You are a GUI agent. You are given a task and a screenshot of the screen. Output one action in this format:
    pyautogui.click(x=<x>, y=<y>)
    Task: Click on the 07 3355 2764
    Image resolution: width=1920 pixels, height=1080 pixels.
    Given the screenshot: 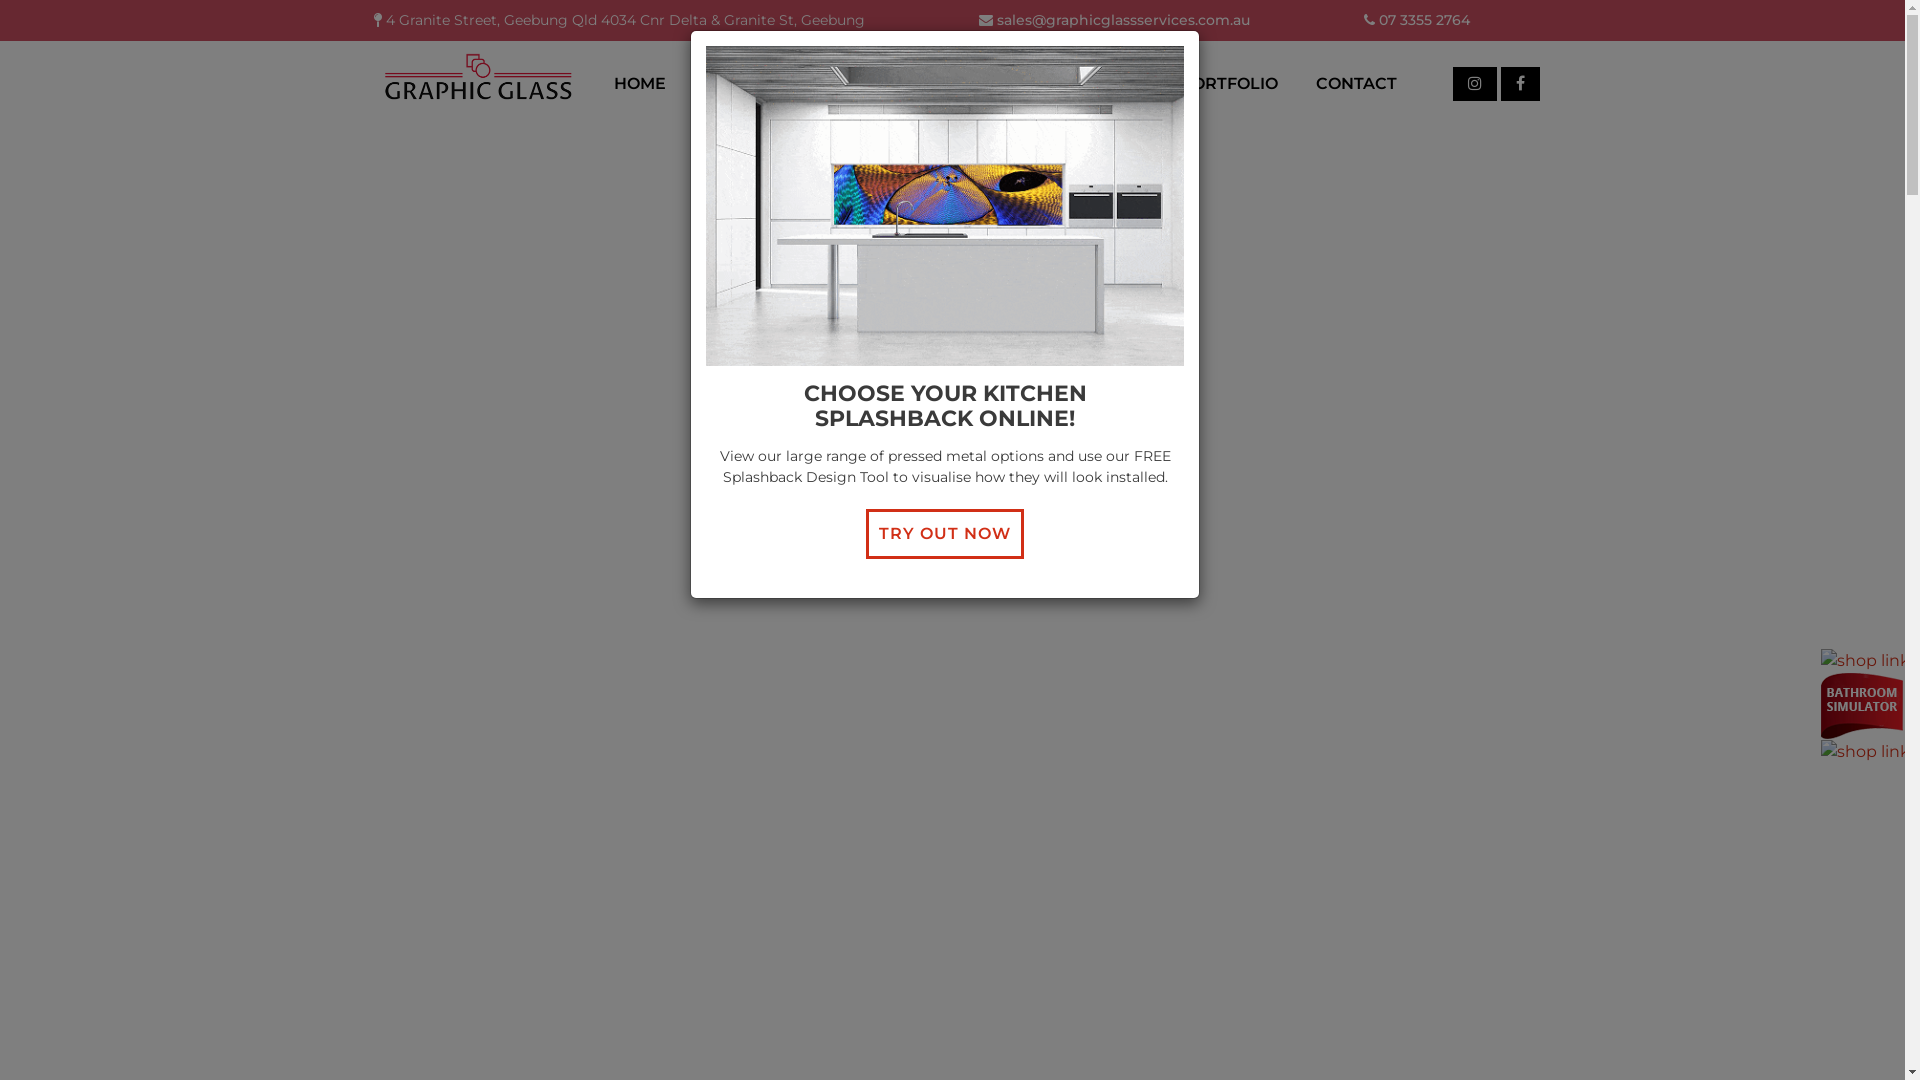 What is the action you would take?
    pyautogui.click(x=1417, y=20)
    